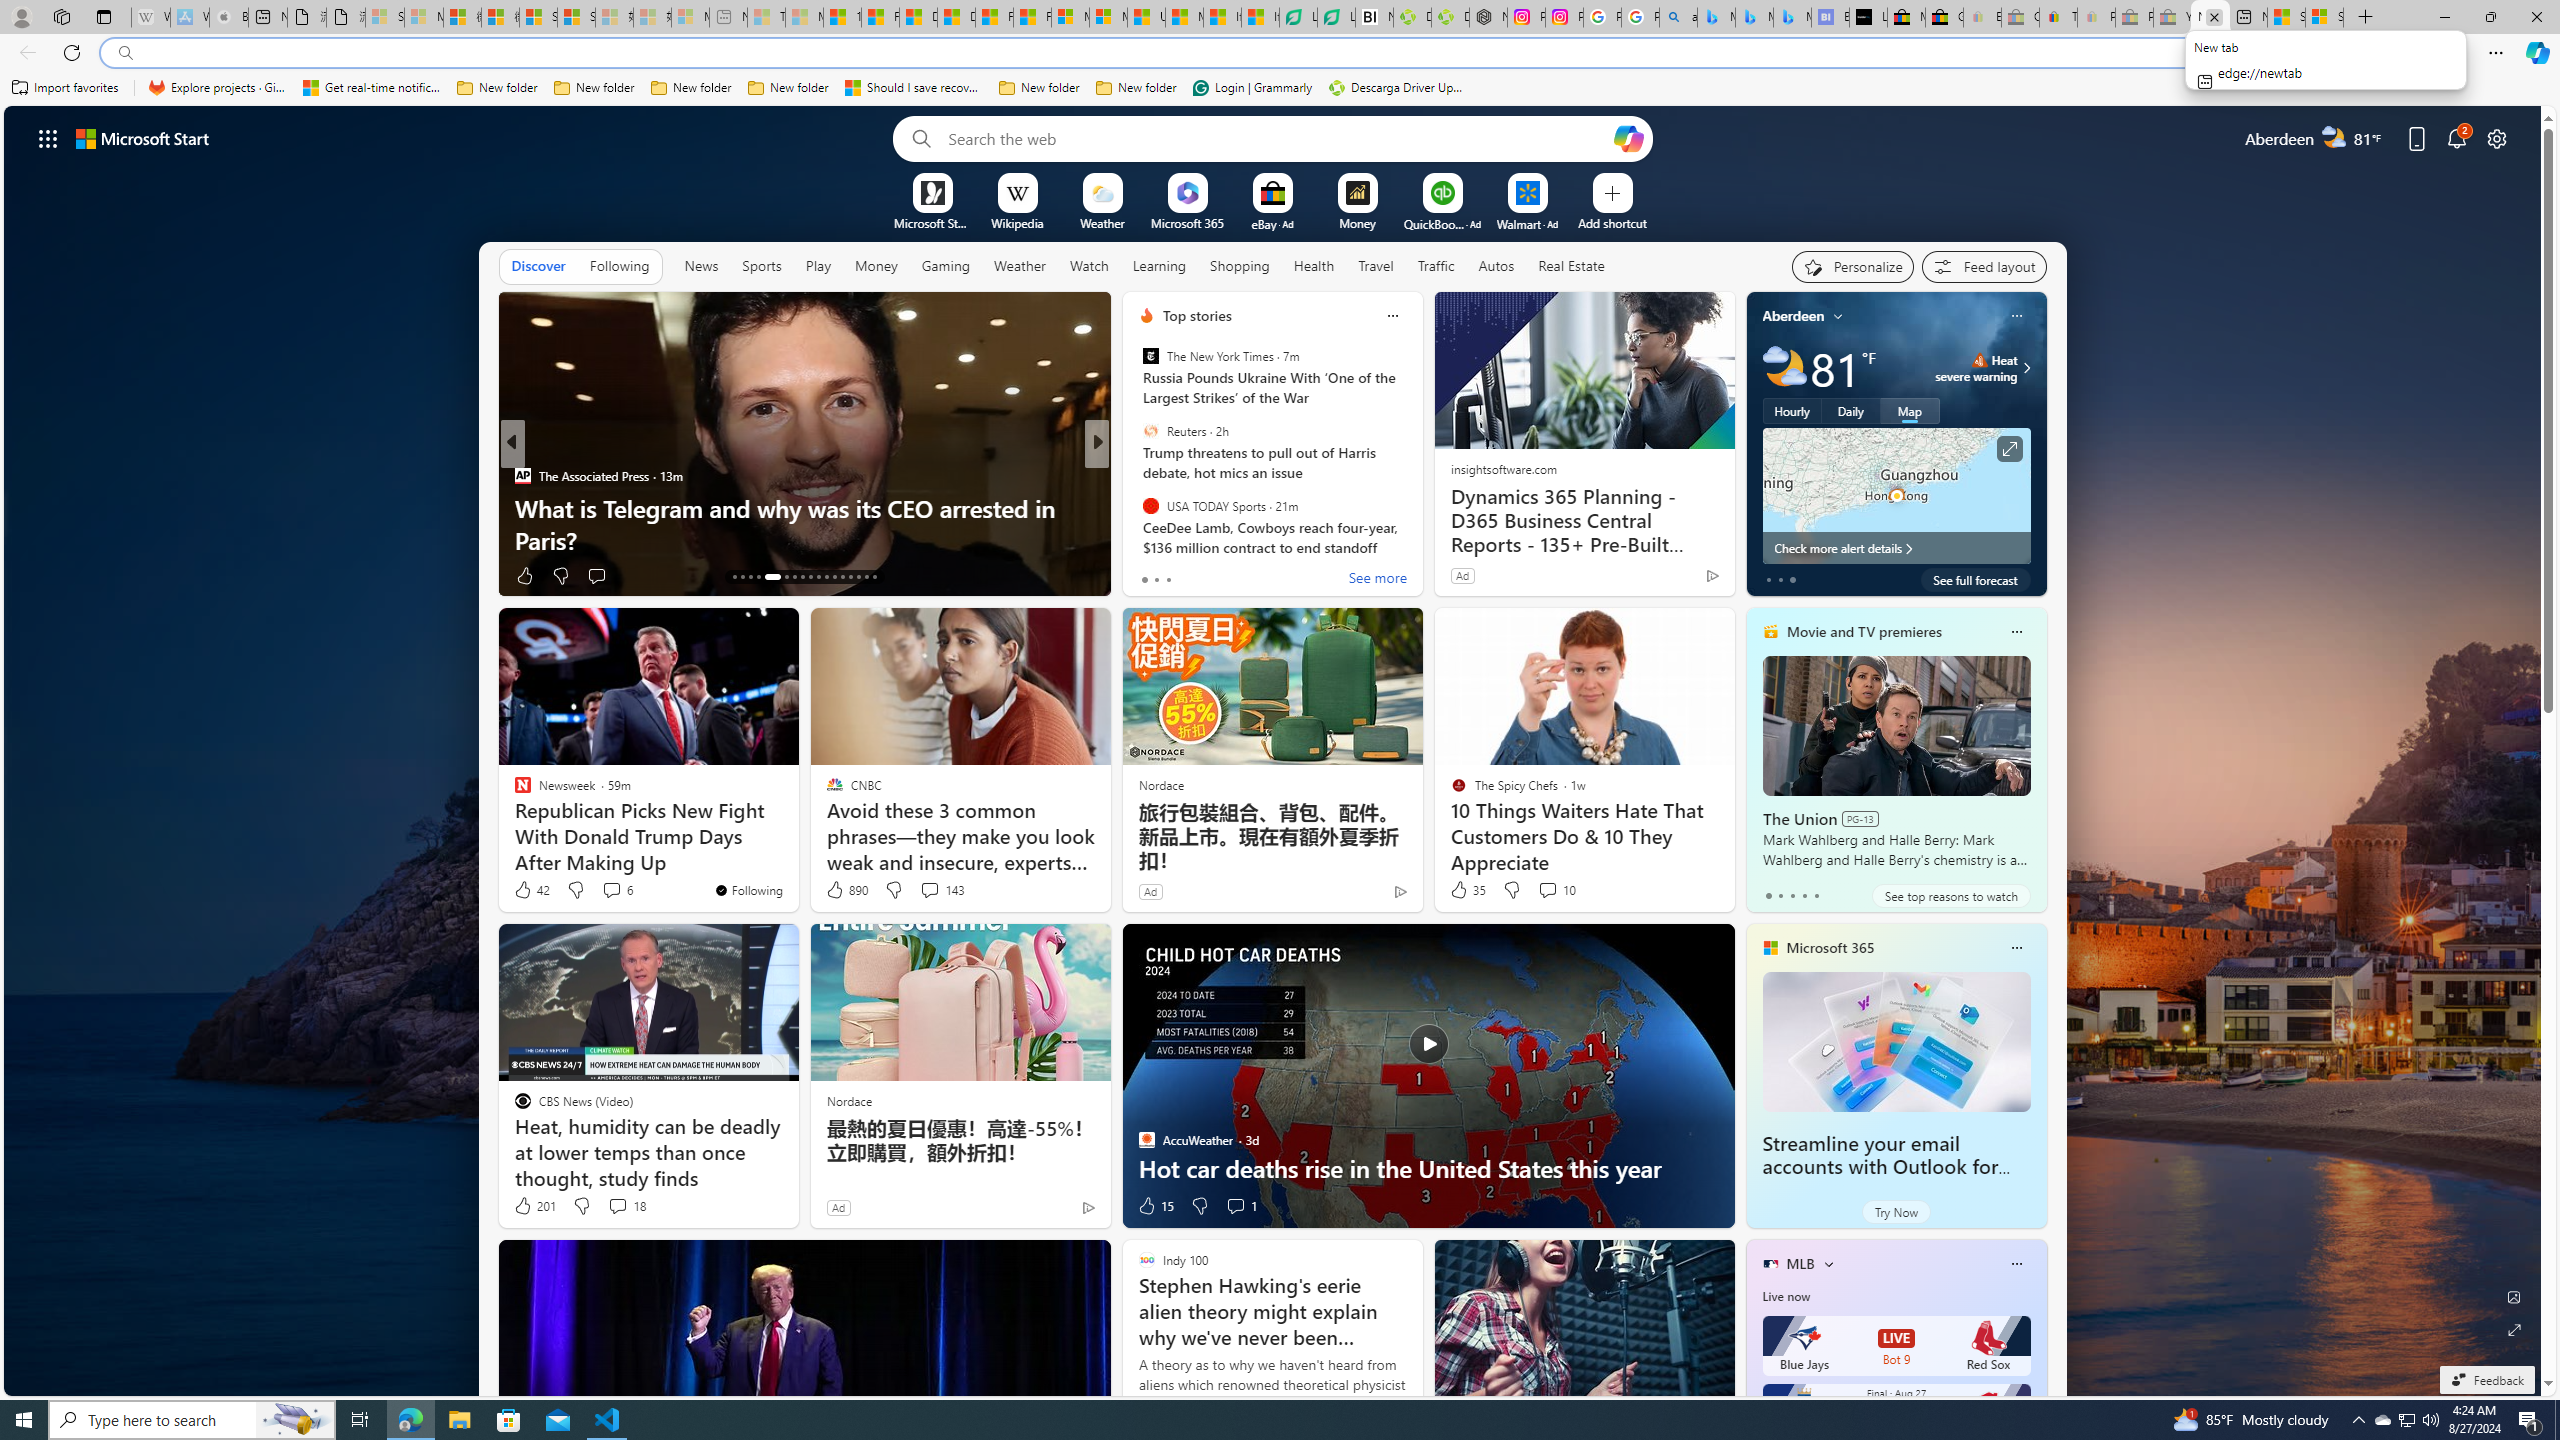 The width and height of the screenshot is (2560, 1440). Describe the element at coordinates (1146, 17) in the screenshot. I see `US Heat Deaths Soared To Record High Last Year` at that location.